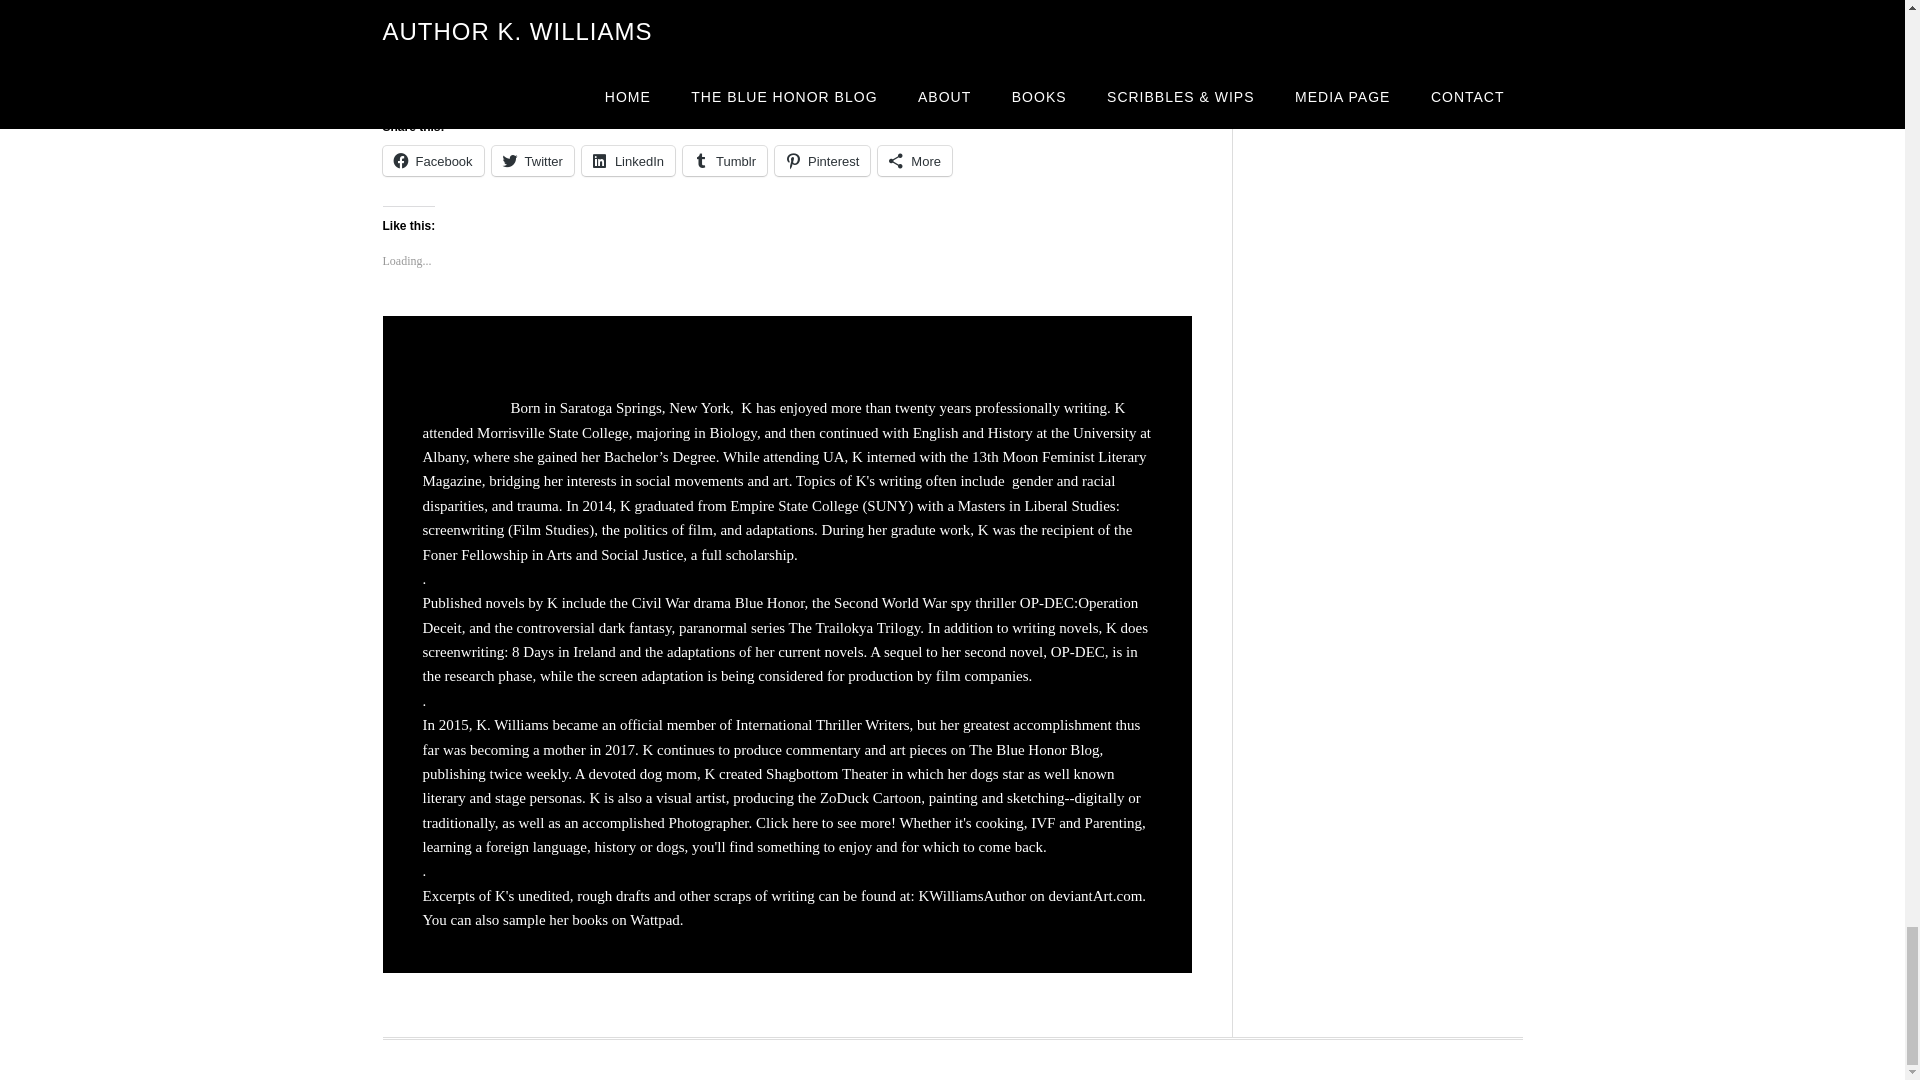  What do you see at coordinates (822, 160) in the screenshot?
I see `Click to share on Pinterest` at bounding box center [822, 160].